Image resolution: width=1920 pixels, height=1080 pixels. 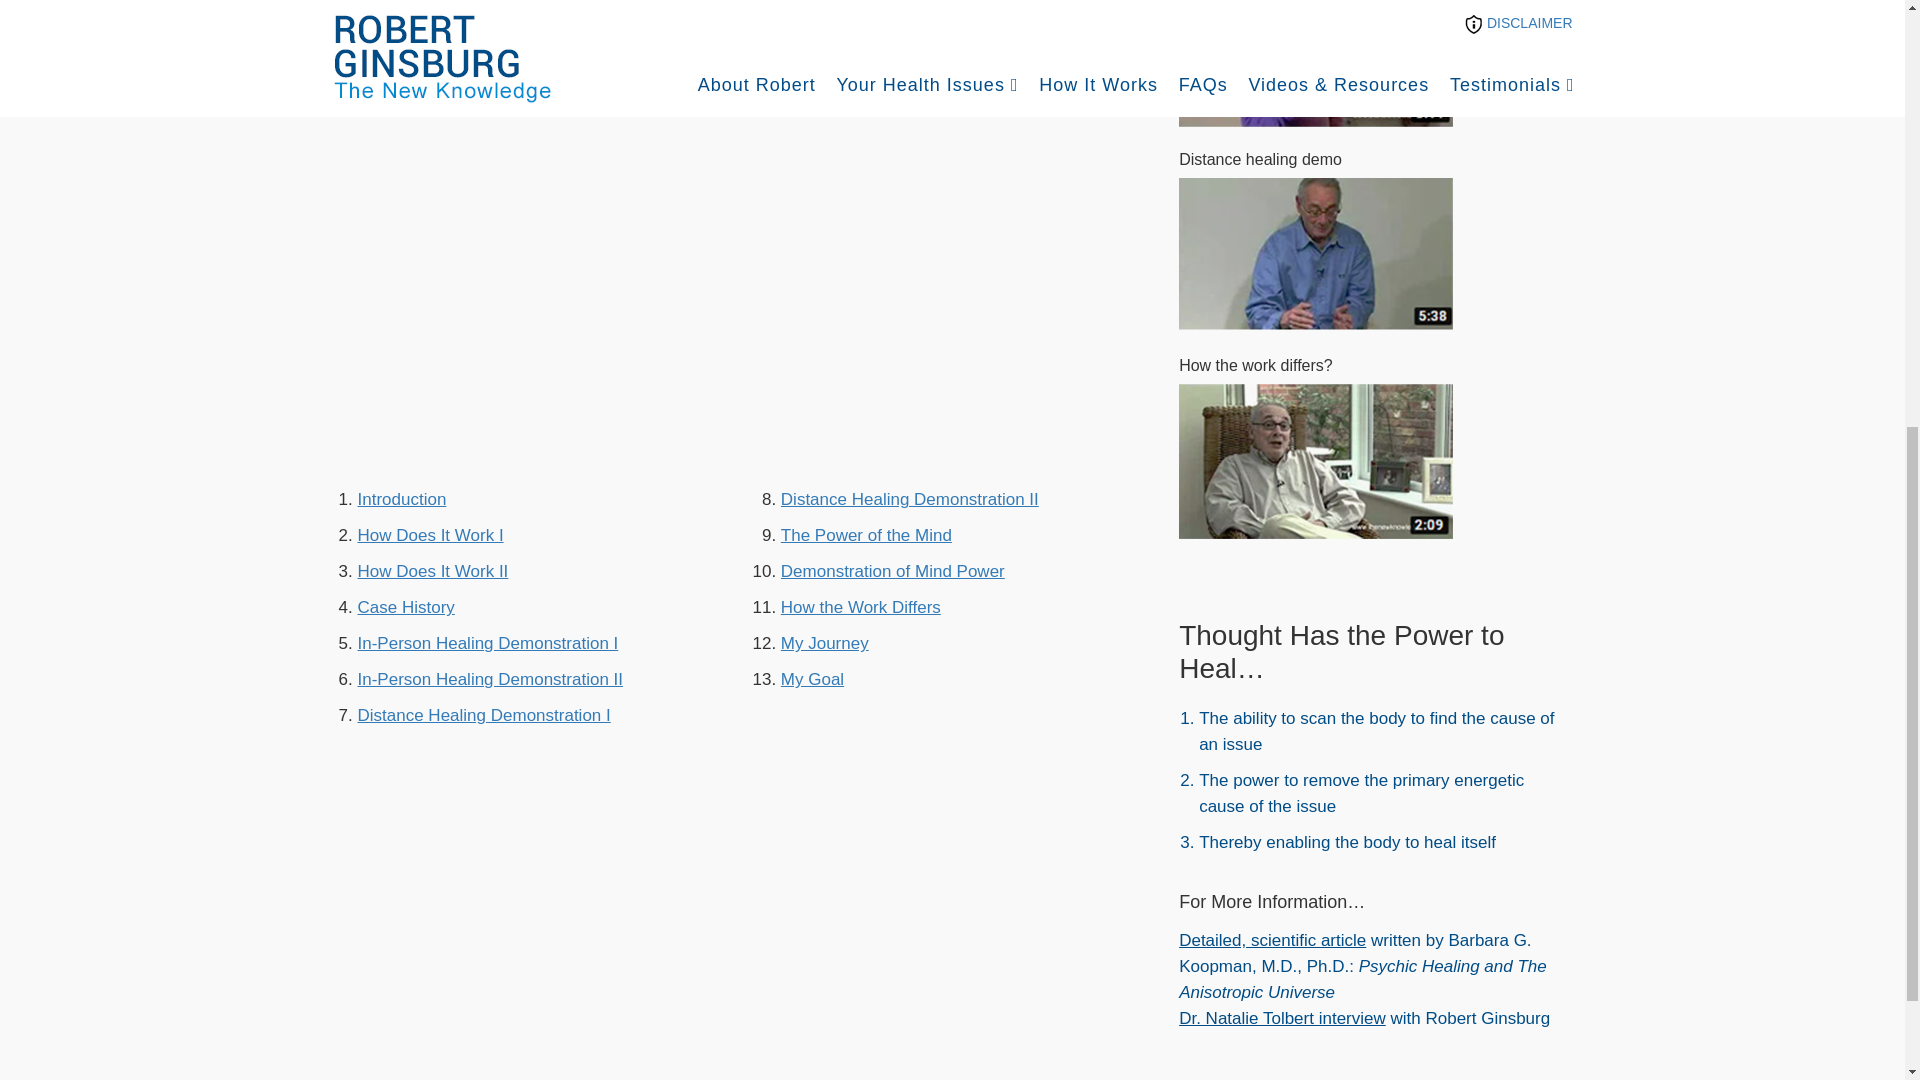 I want to click on How the Work Differs, so click(x=860, y=607).